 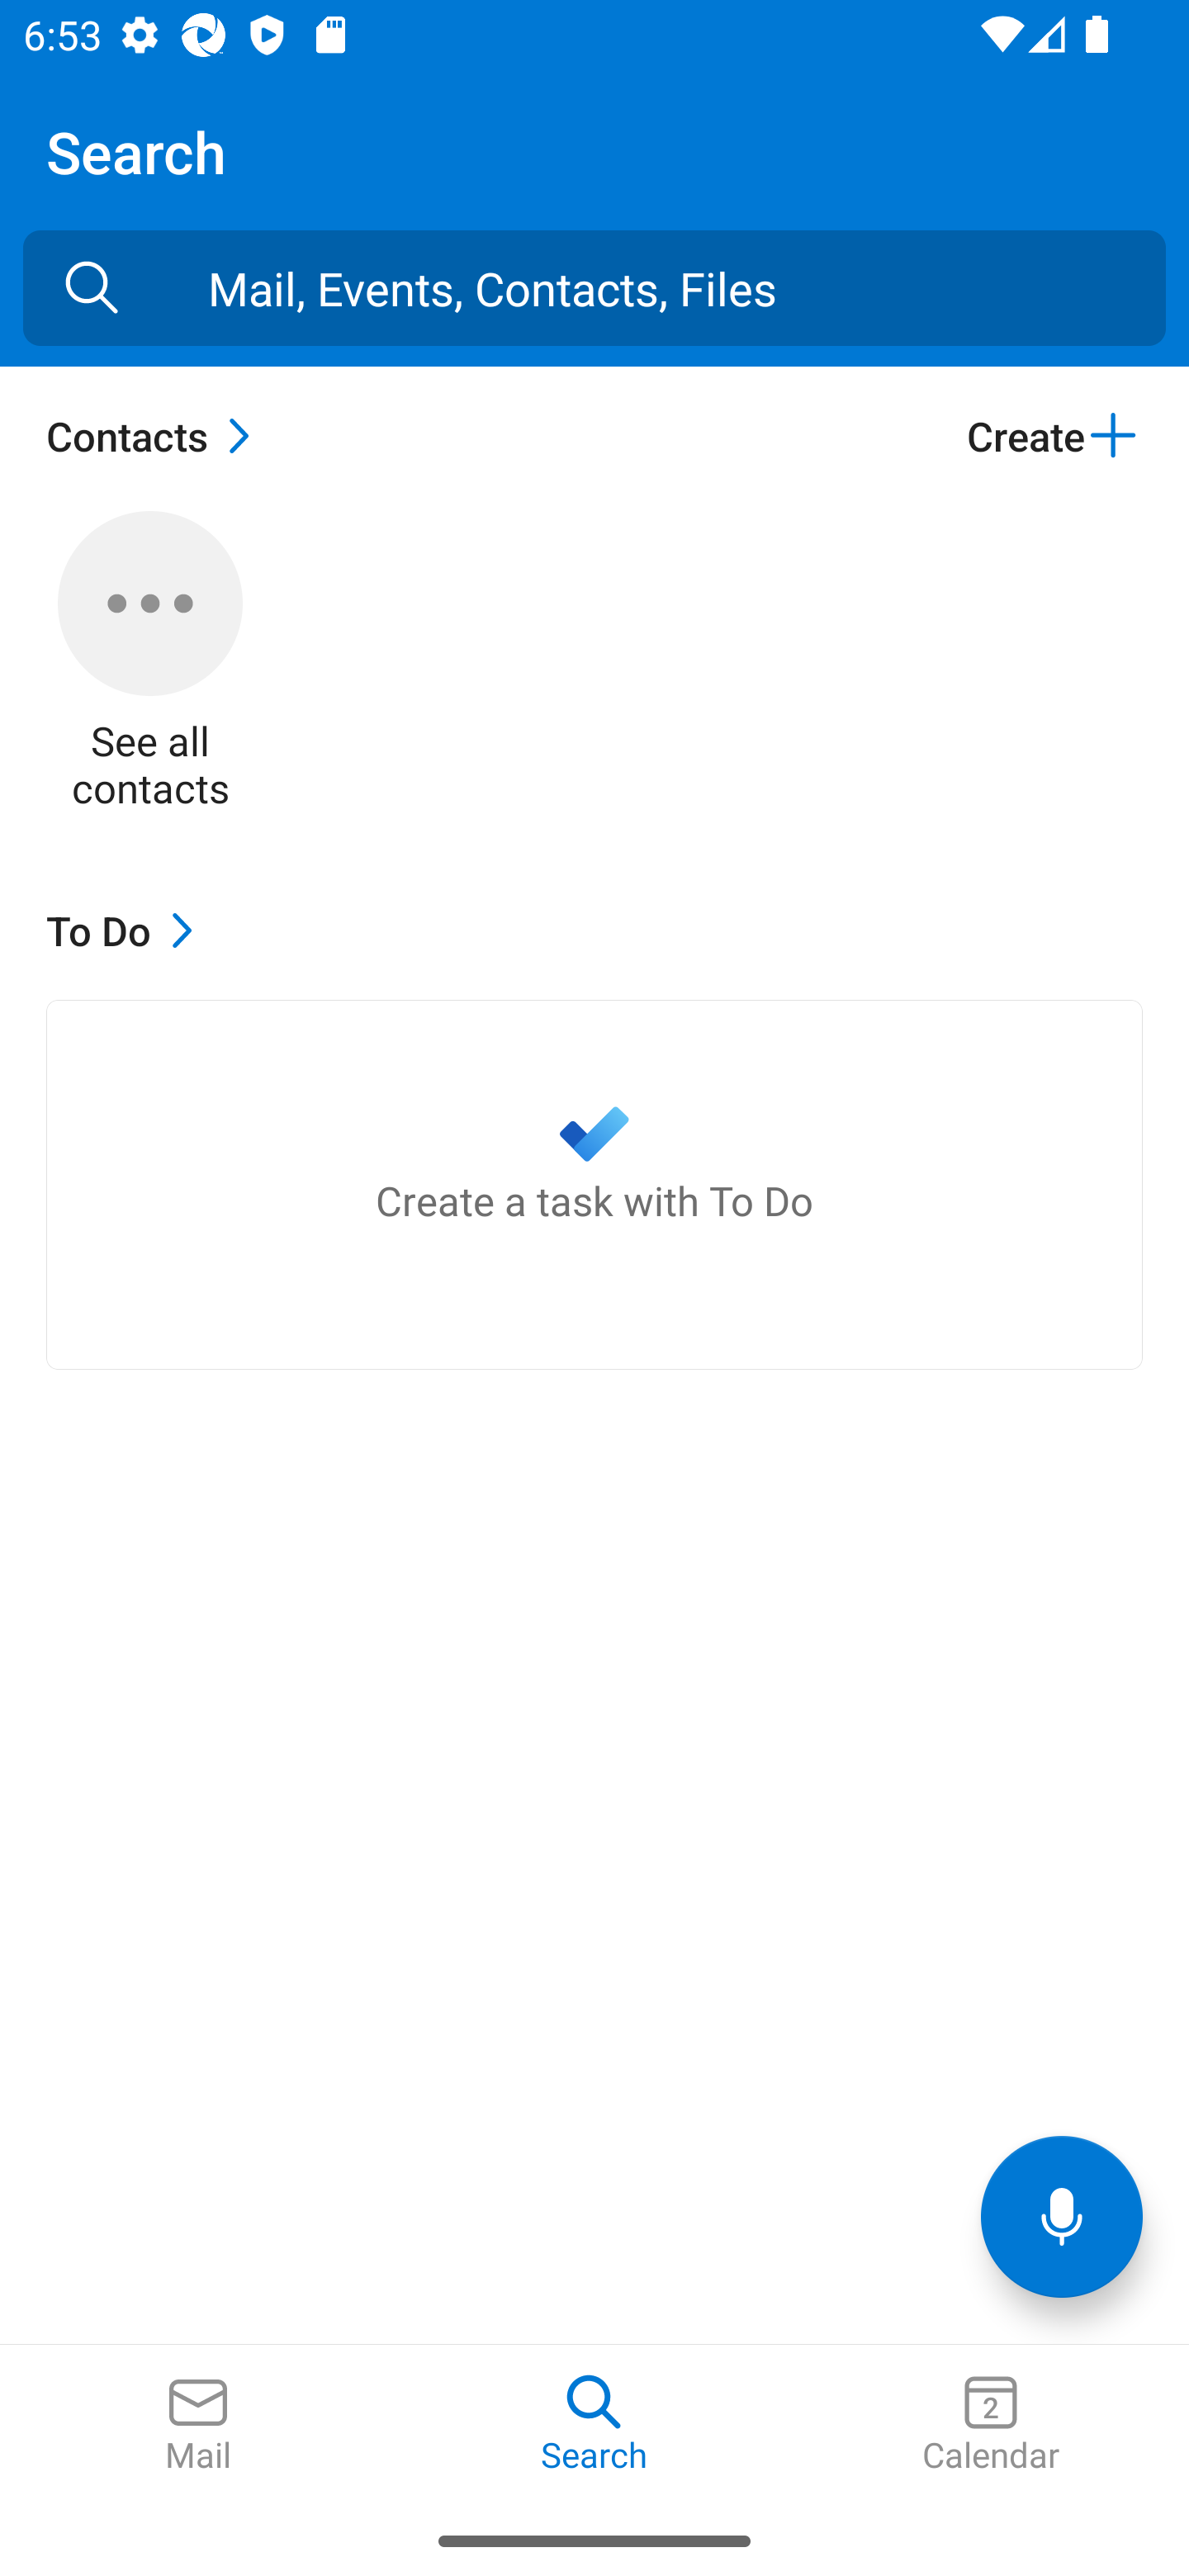 What do you see at coordinates (127, 930) in the screenshot?
I see `To Do` at bounding box center [127, 930].